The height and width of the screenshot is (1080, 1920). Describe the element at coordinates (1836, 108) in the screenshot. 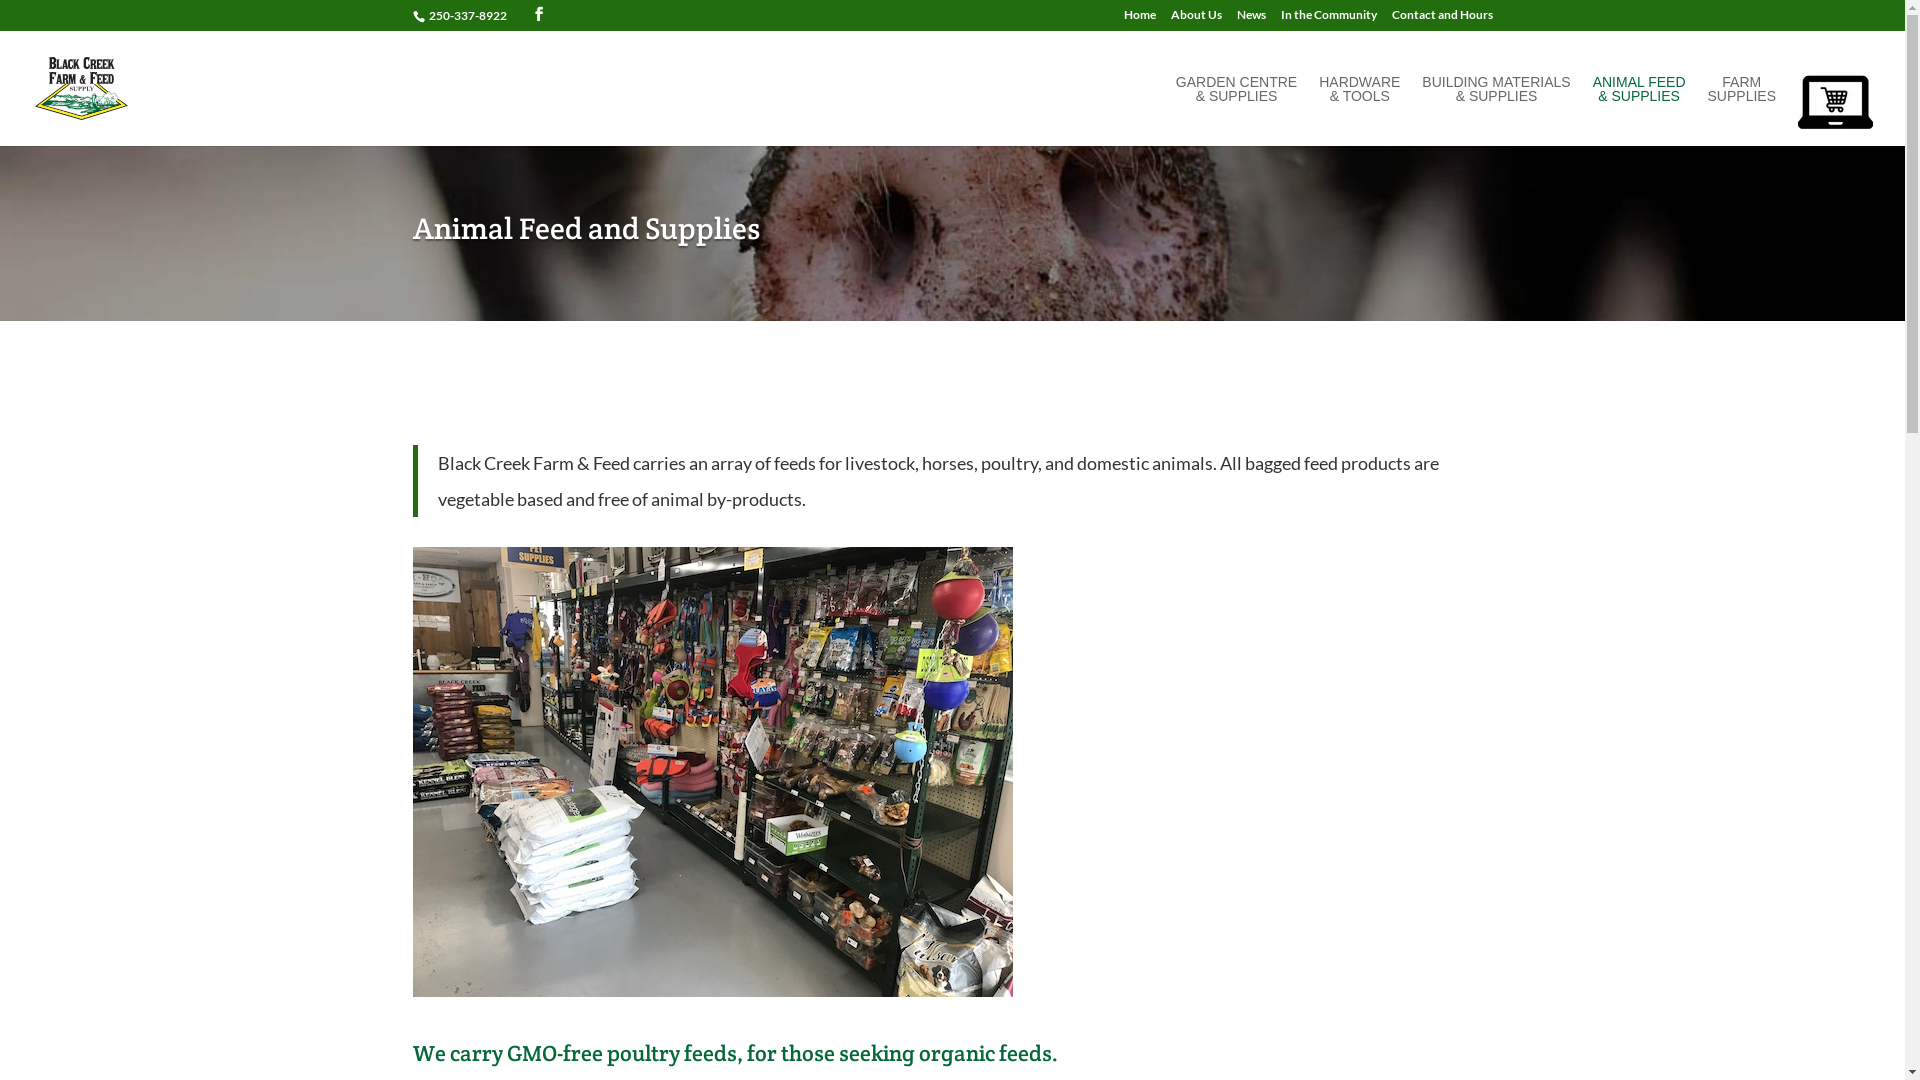

I see `ONLINE SHOPPING` at that location.